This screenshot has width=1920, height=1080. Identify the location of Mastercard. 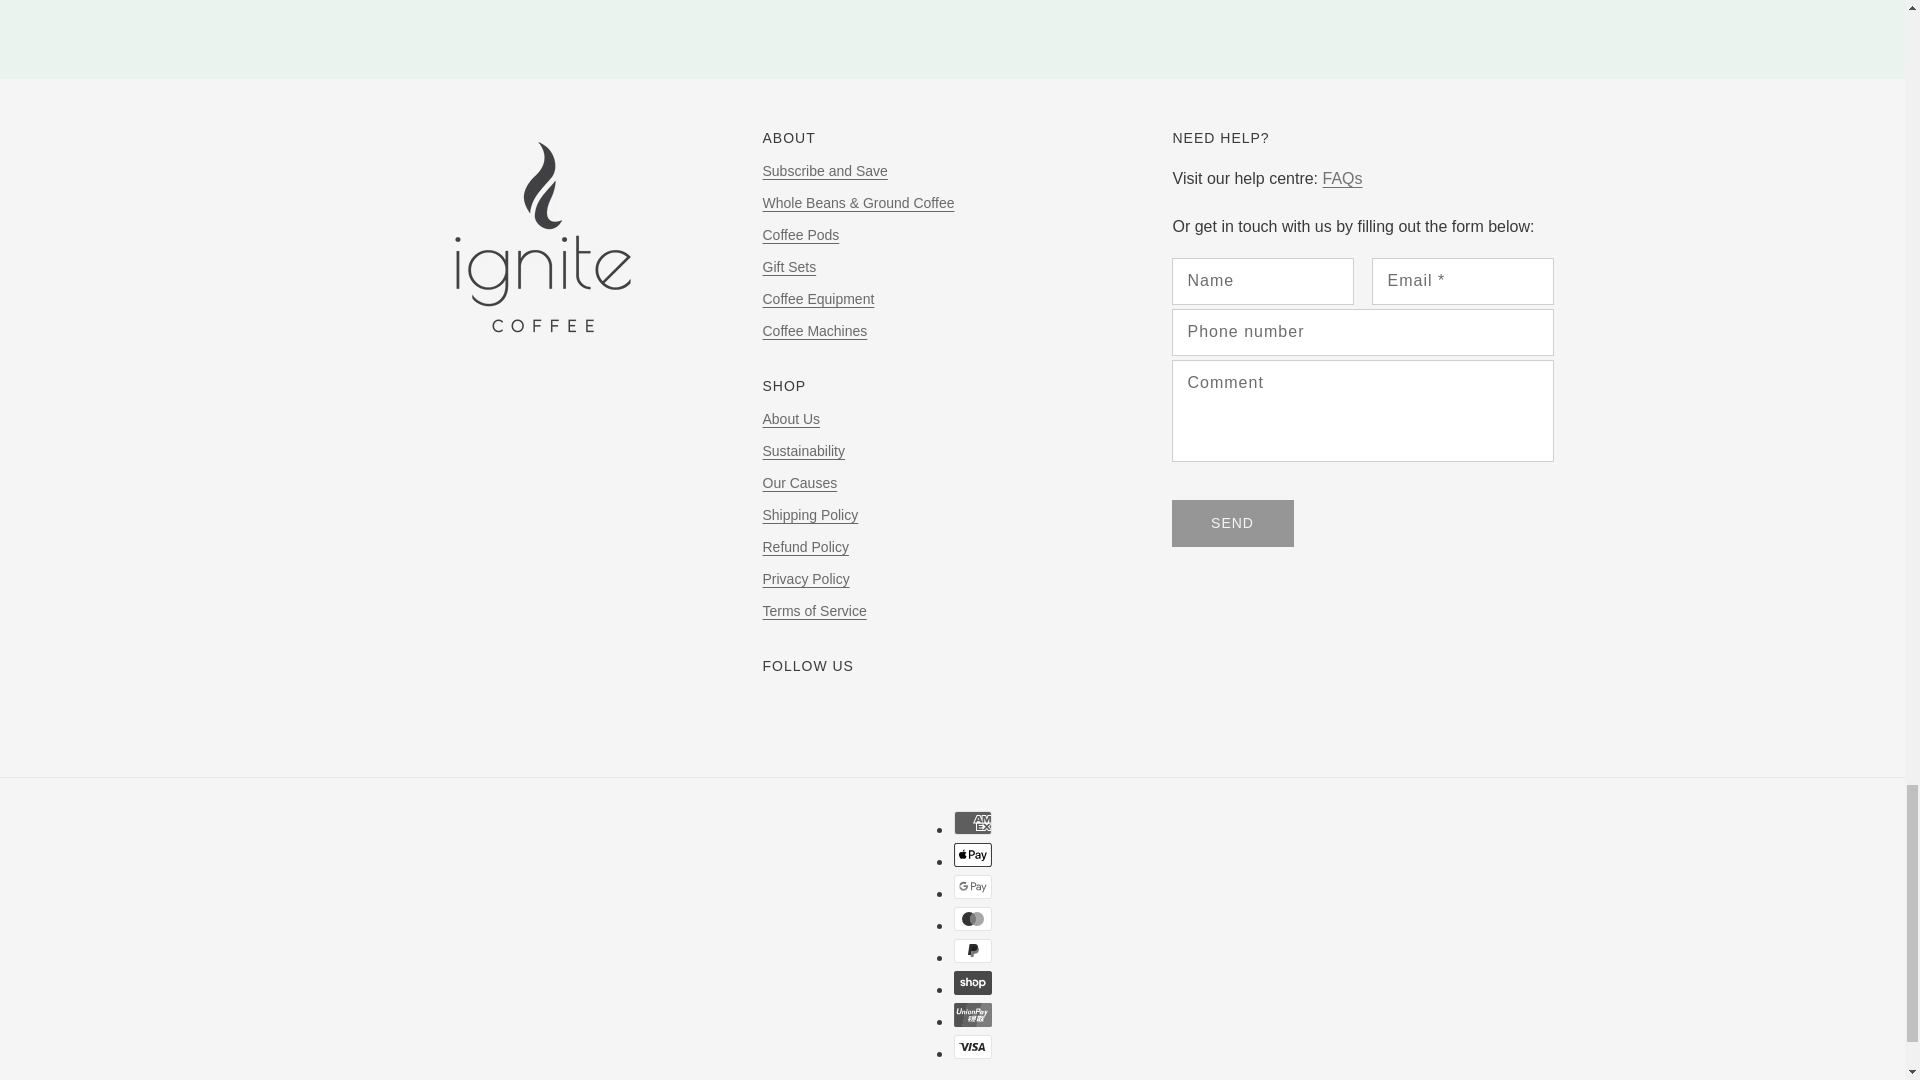
(973, 918).